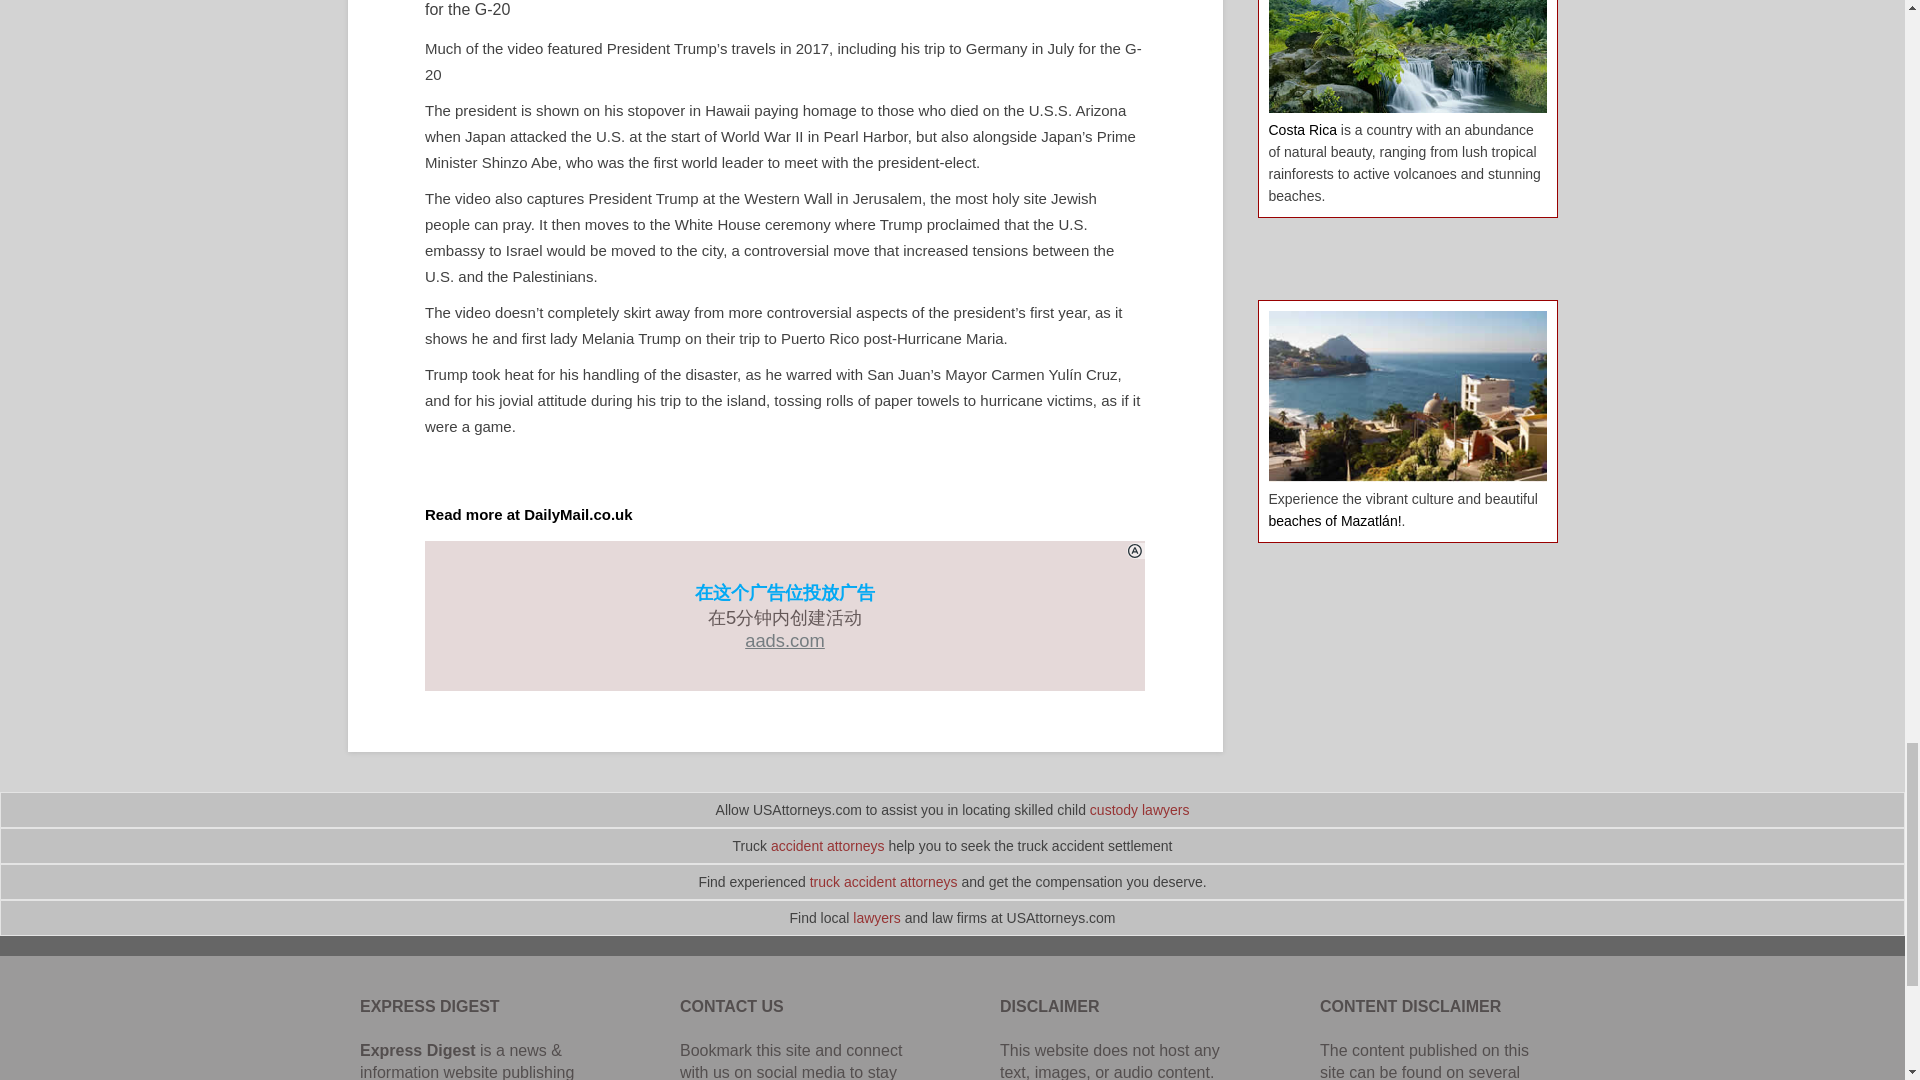 This screenshot has height=1080, width=1920. Describe the element at coordinates (1140, 810) in the screenshot. I see `custody lawyers` at that location.